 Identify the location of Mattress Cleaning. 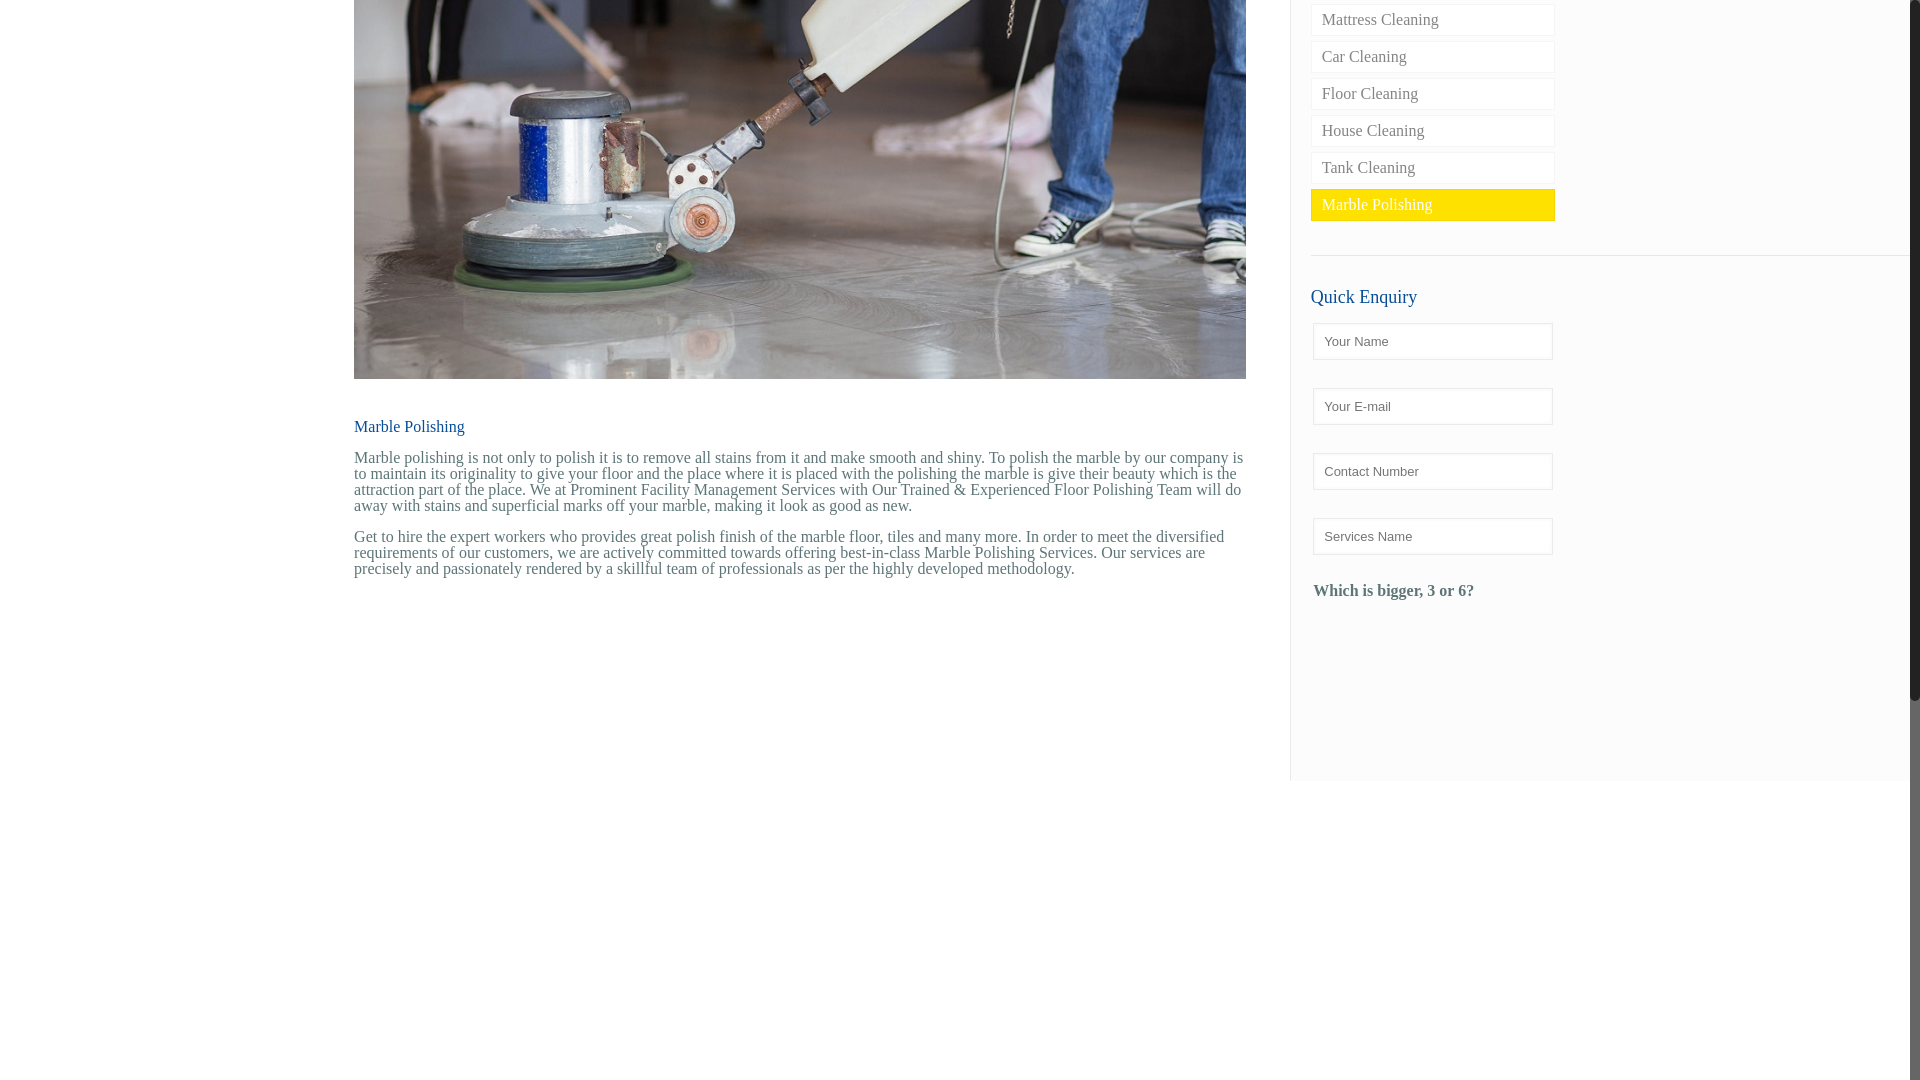
(1433, 20).